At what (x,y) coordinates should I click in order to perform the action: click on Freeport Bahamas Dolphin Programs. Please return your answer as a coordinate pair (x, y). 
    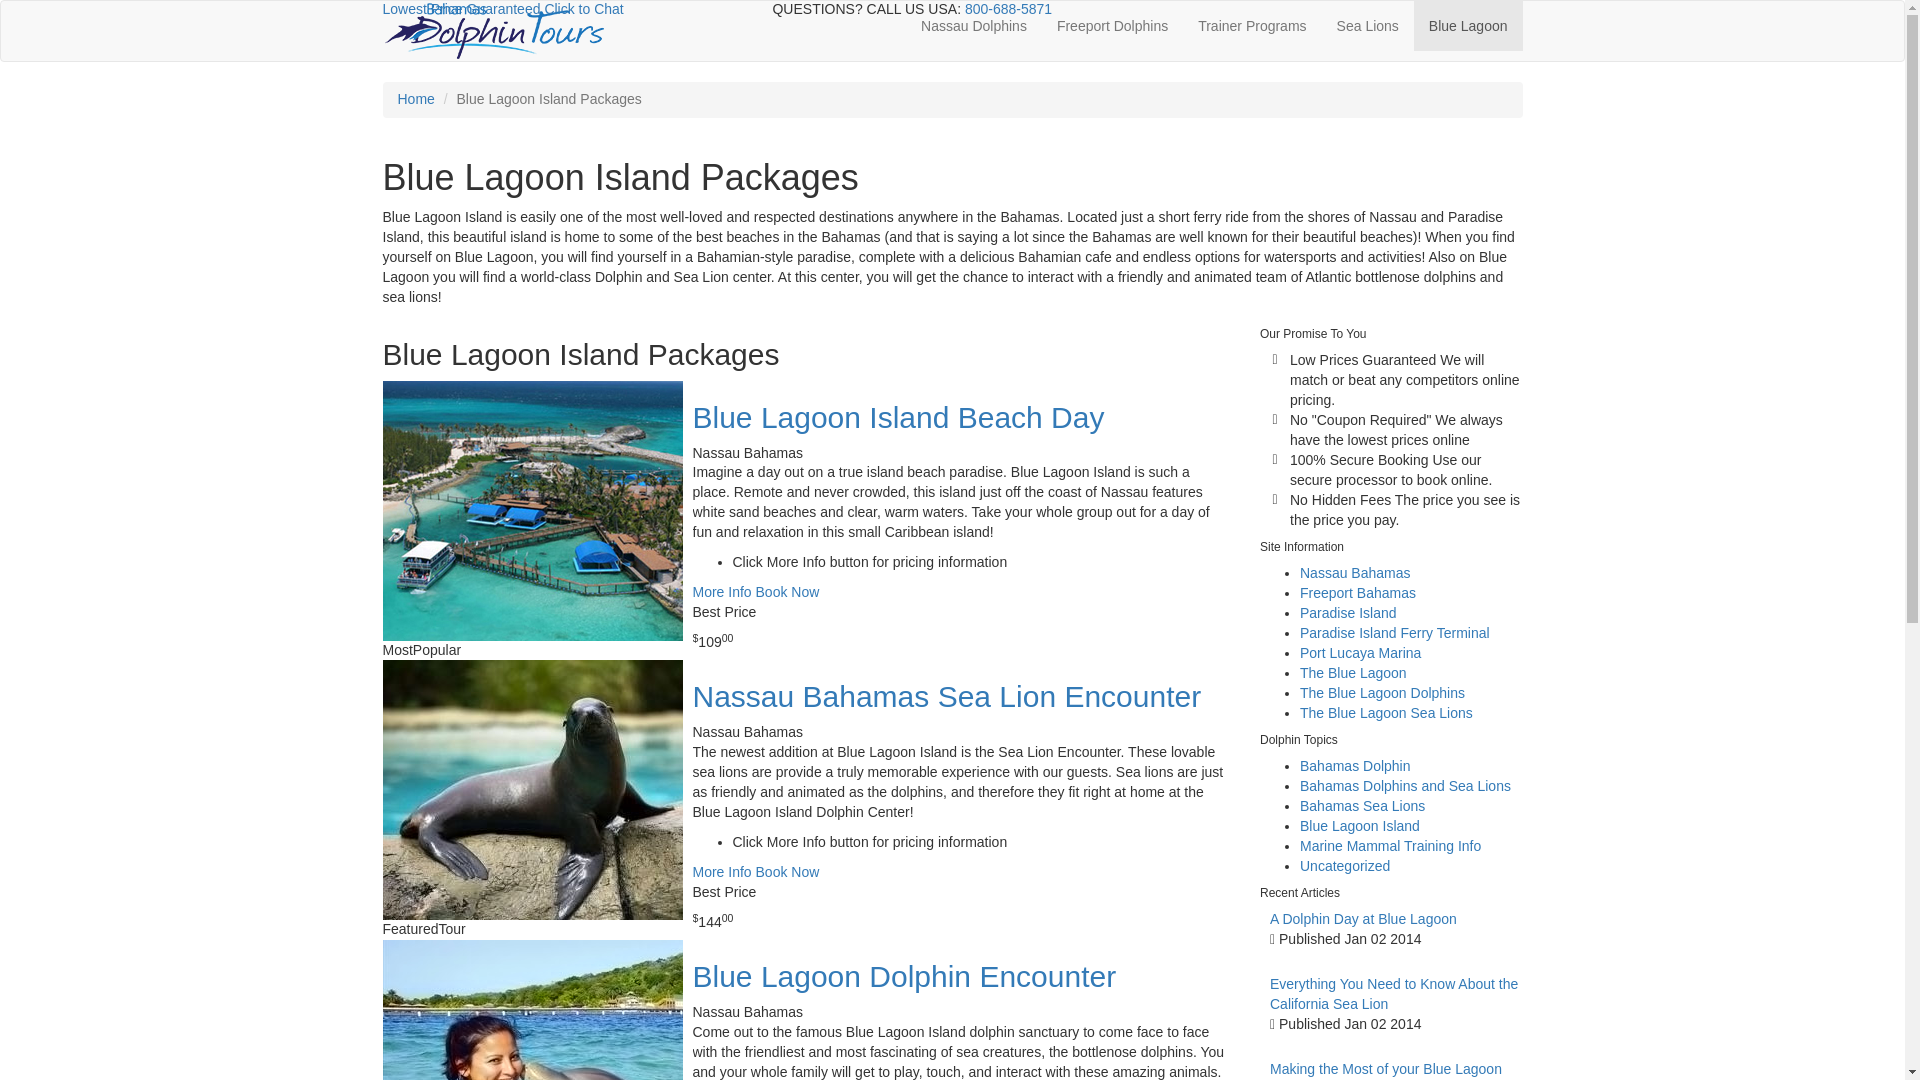
    Looking at the image, I should click on (1112, 26).